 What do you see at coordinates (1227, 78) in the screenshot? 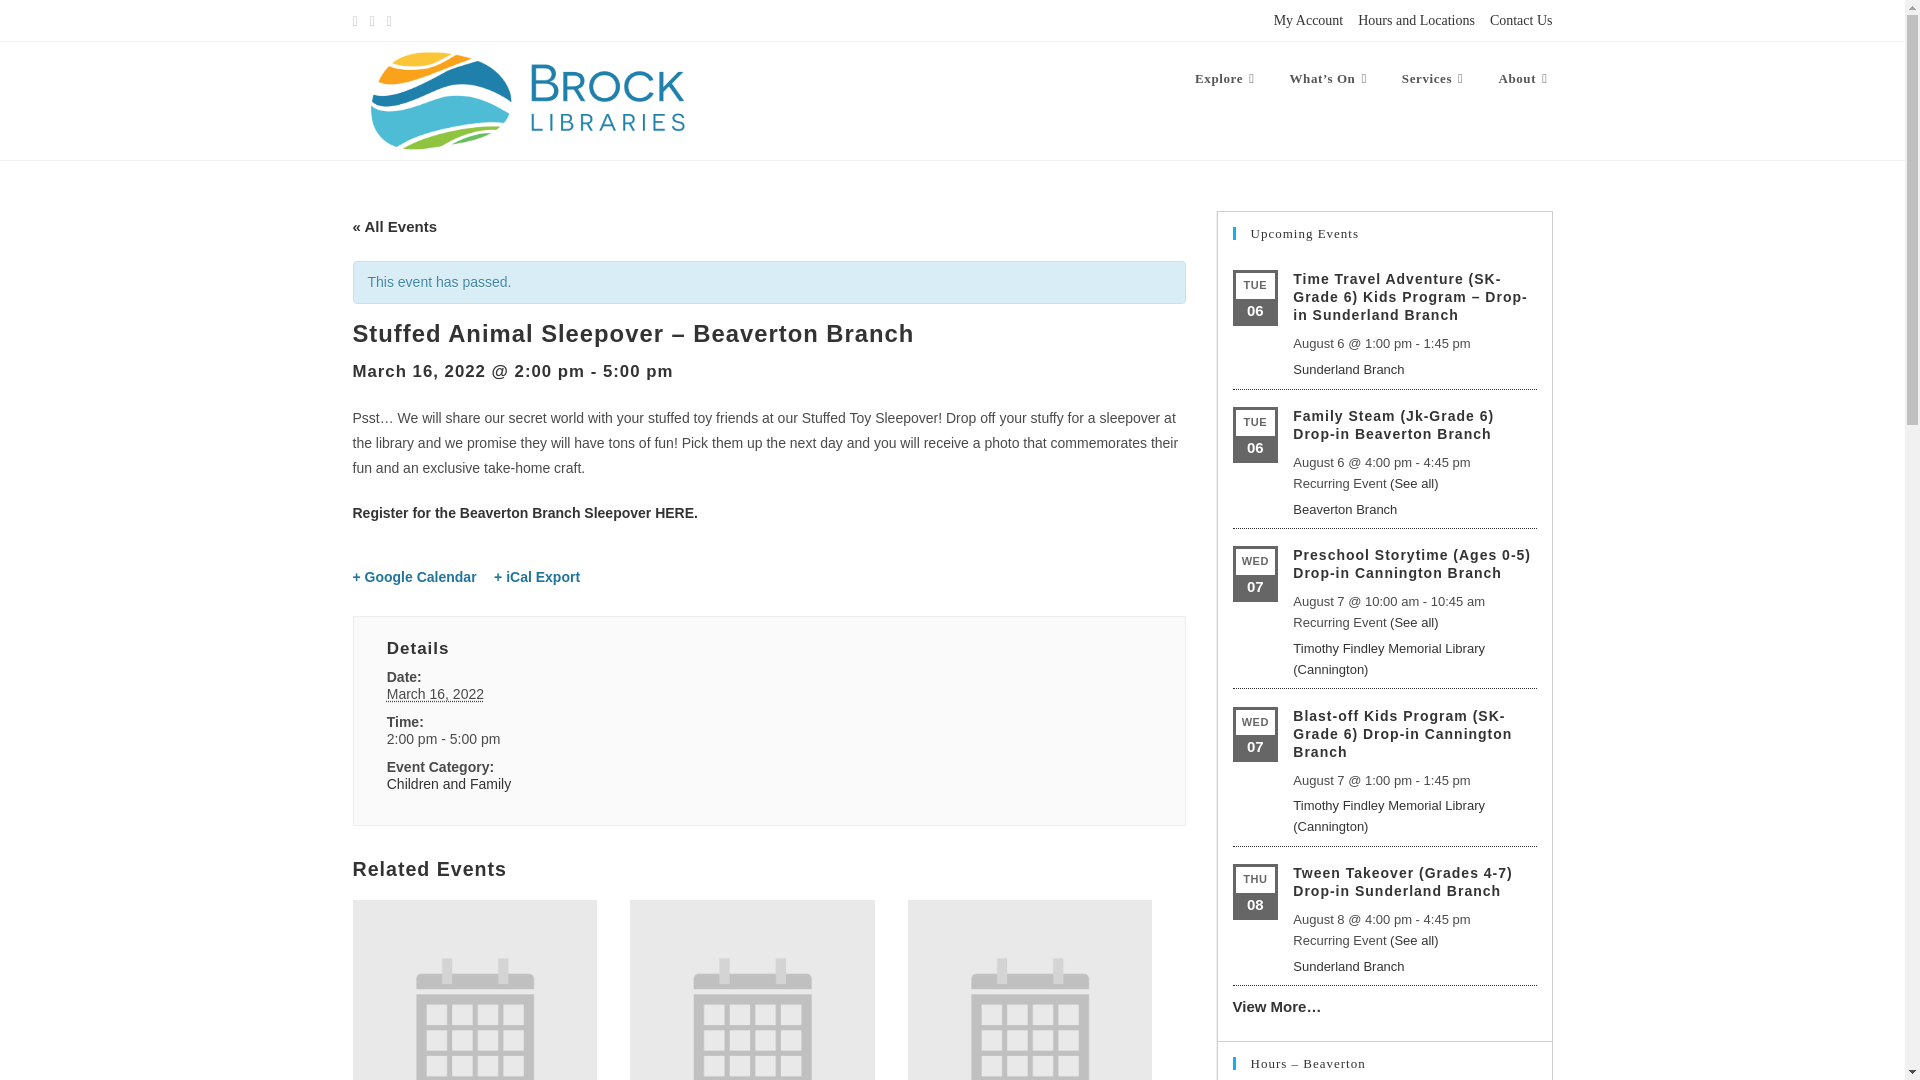
I see `Explore` at bounding box center [1227, 78].